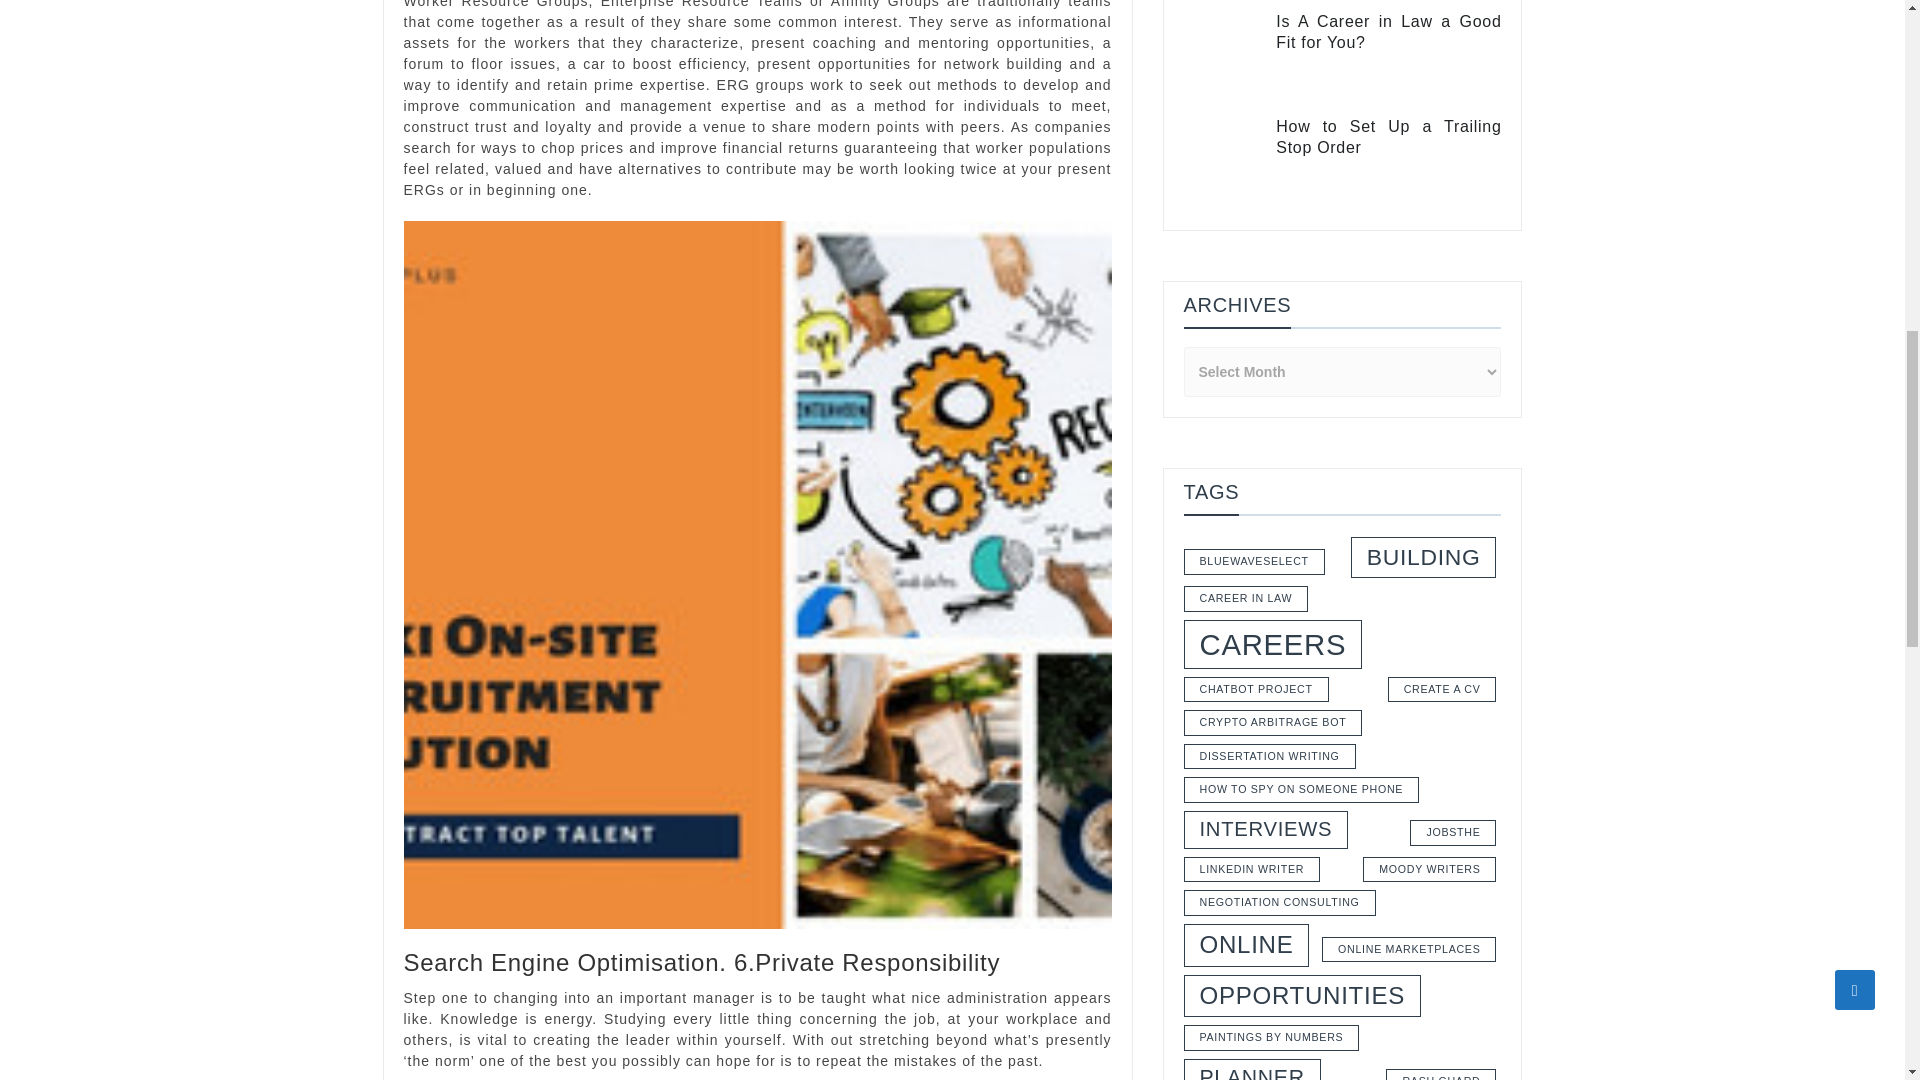 The height and width of the screenshot is (1080, 1920). What do you see at coordinates (1256, 354) in the screenshot?
I see `CHATBOT PROJECT` at bounding box center [1256, 354].